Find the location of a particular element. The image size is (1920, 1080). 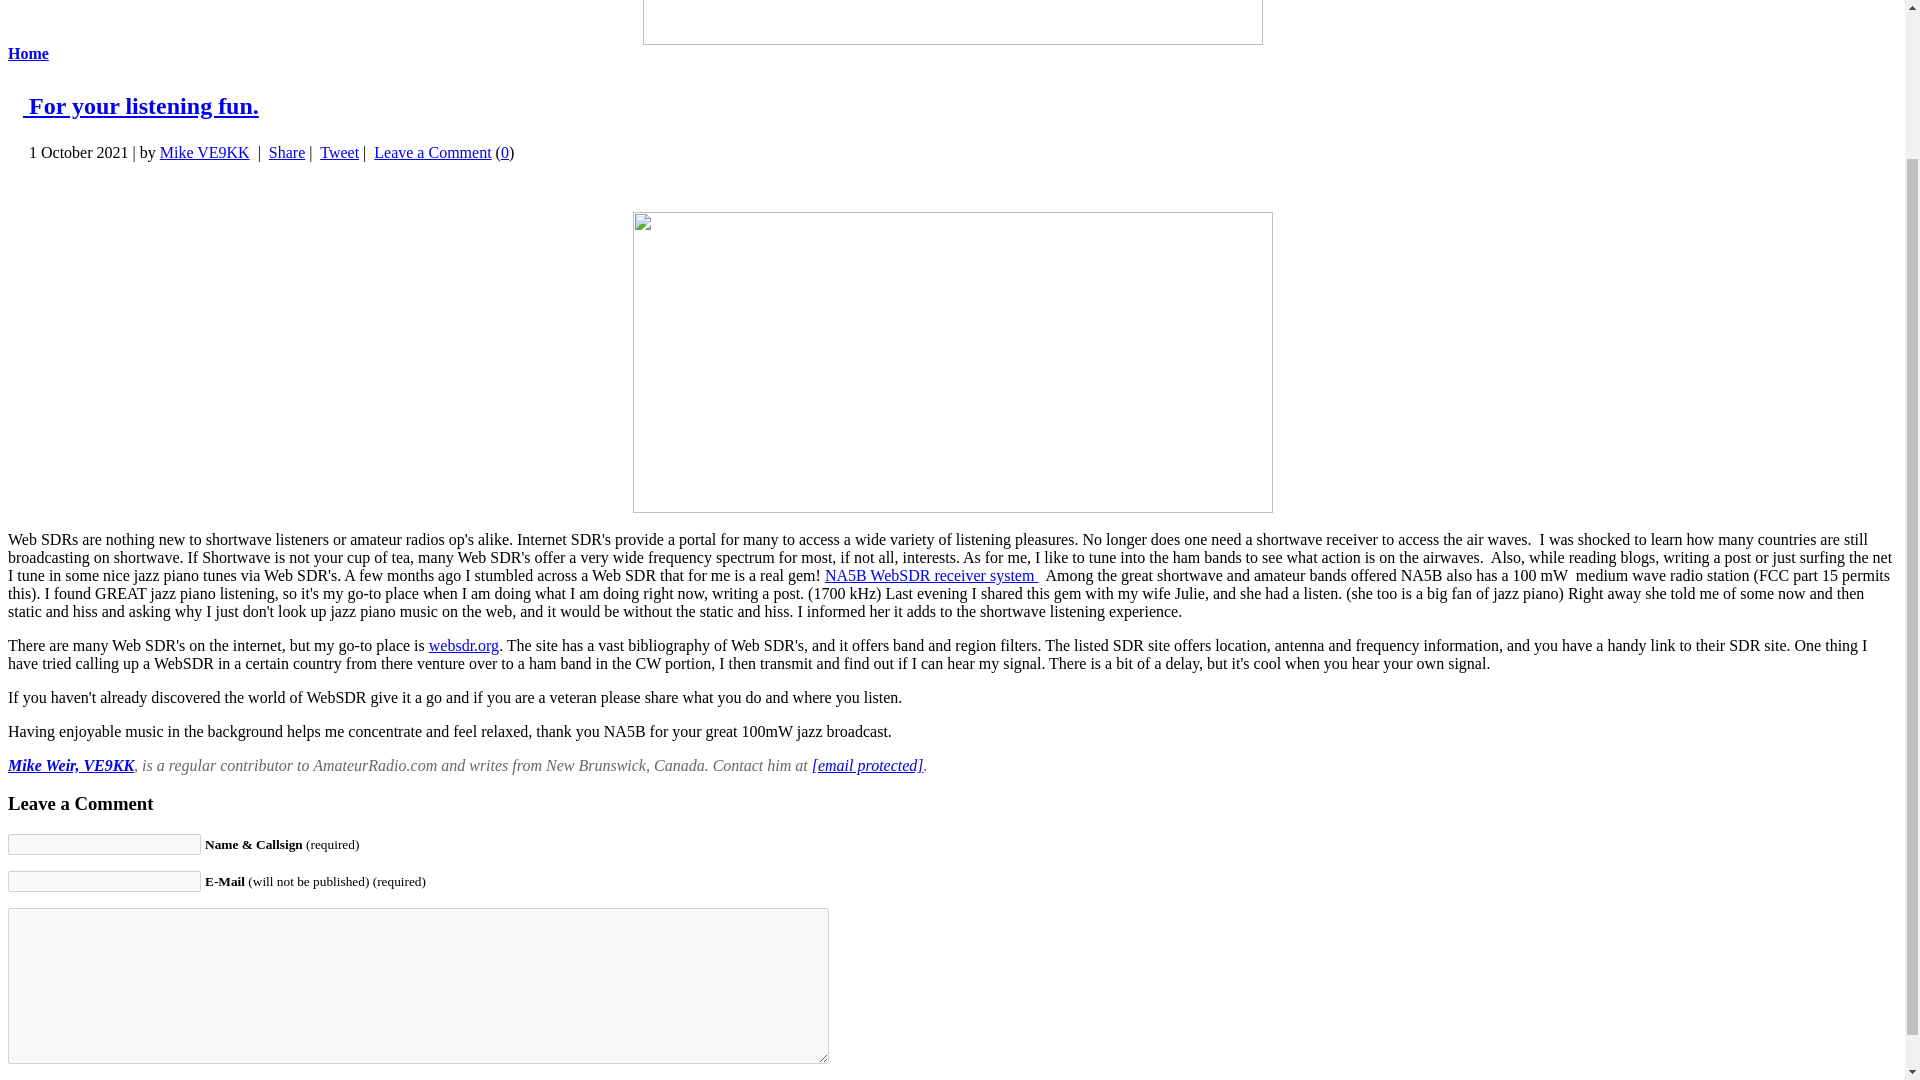

NA5B WebSDR receiver system  is located at coordinates (932, 576).